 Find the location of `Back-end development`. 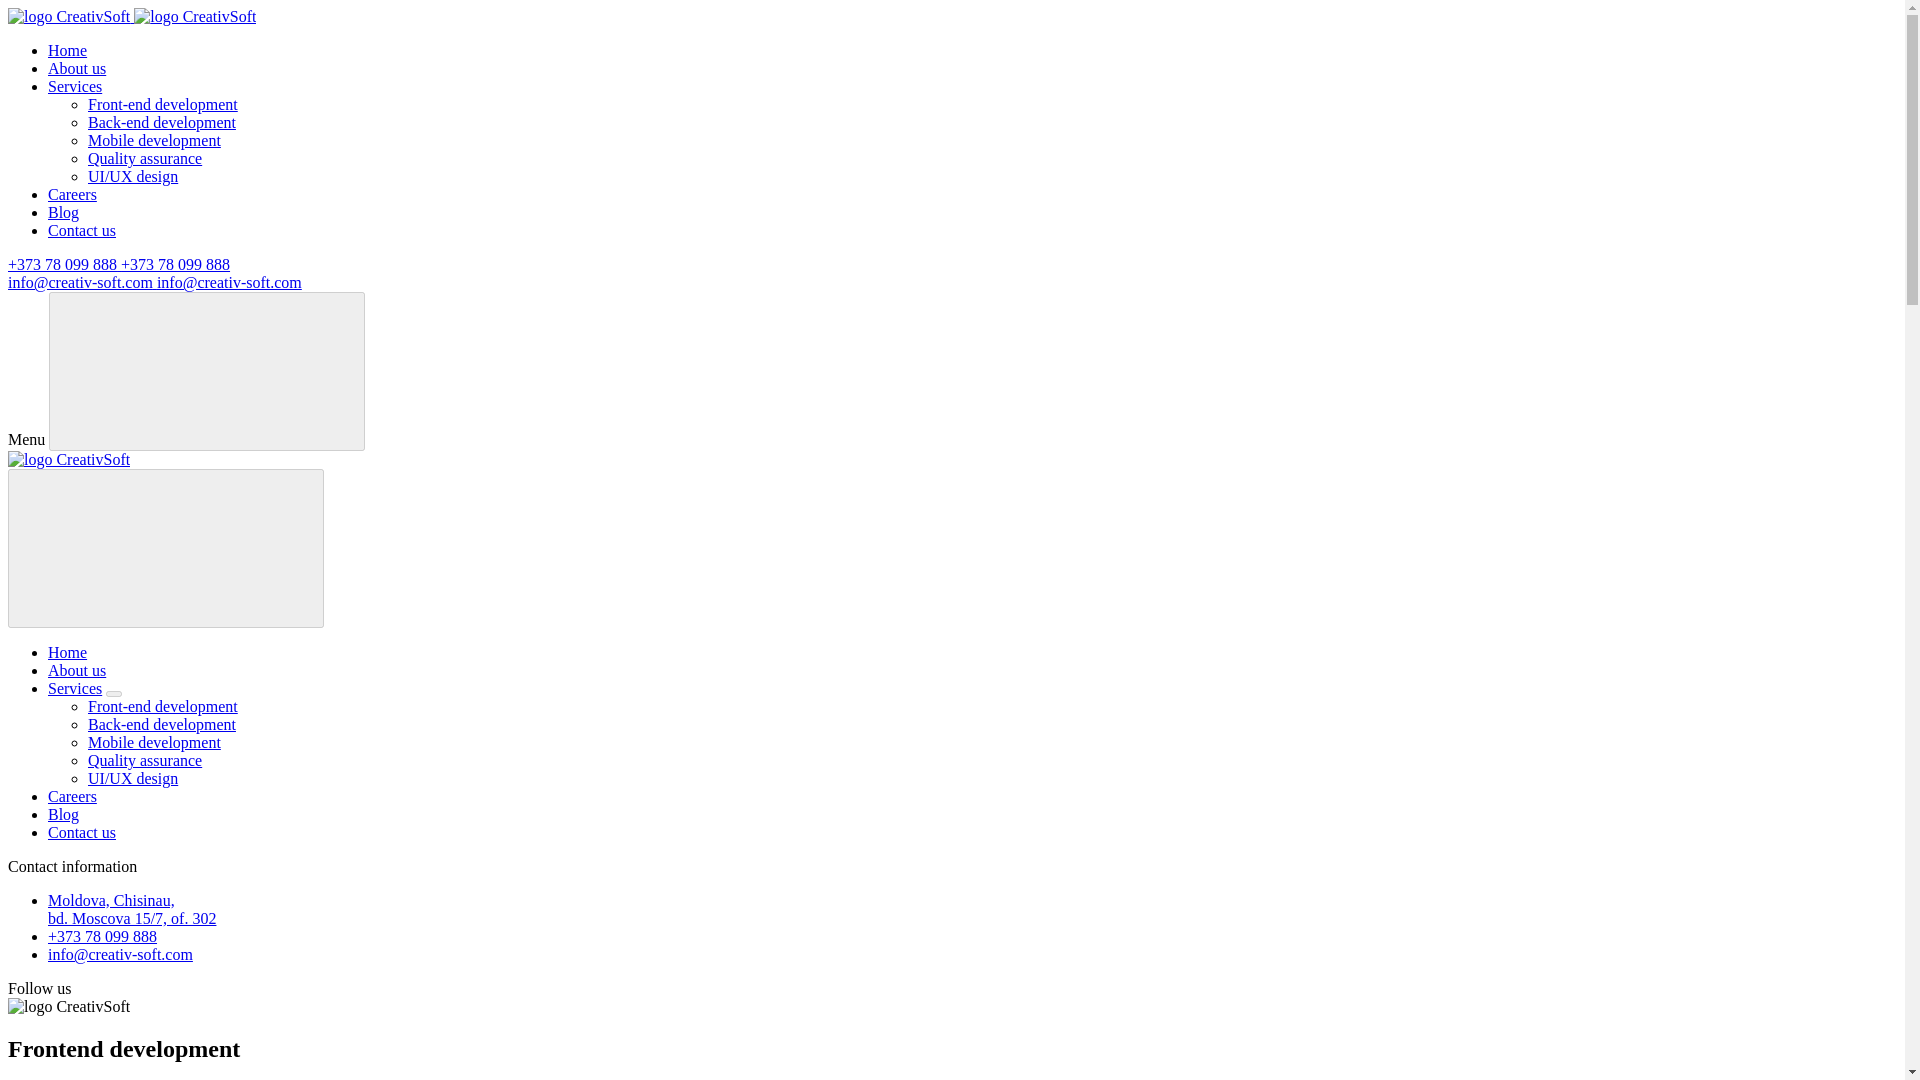

Back-end development is located at coordinates (162, 724).